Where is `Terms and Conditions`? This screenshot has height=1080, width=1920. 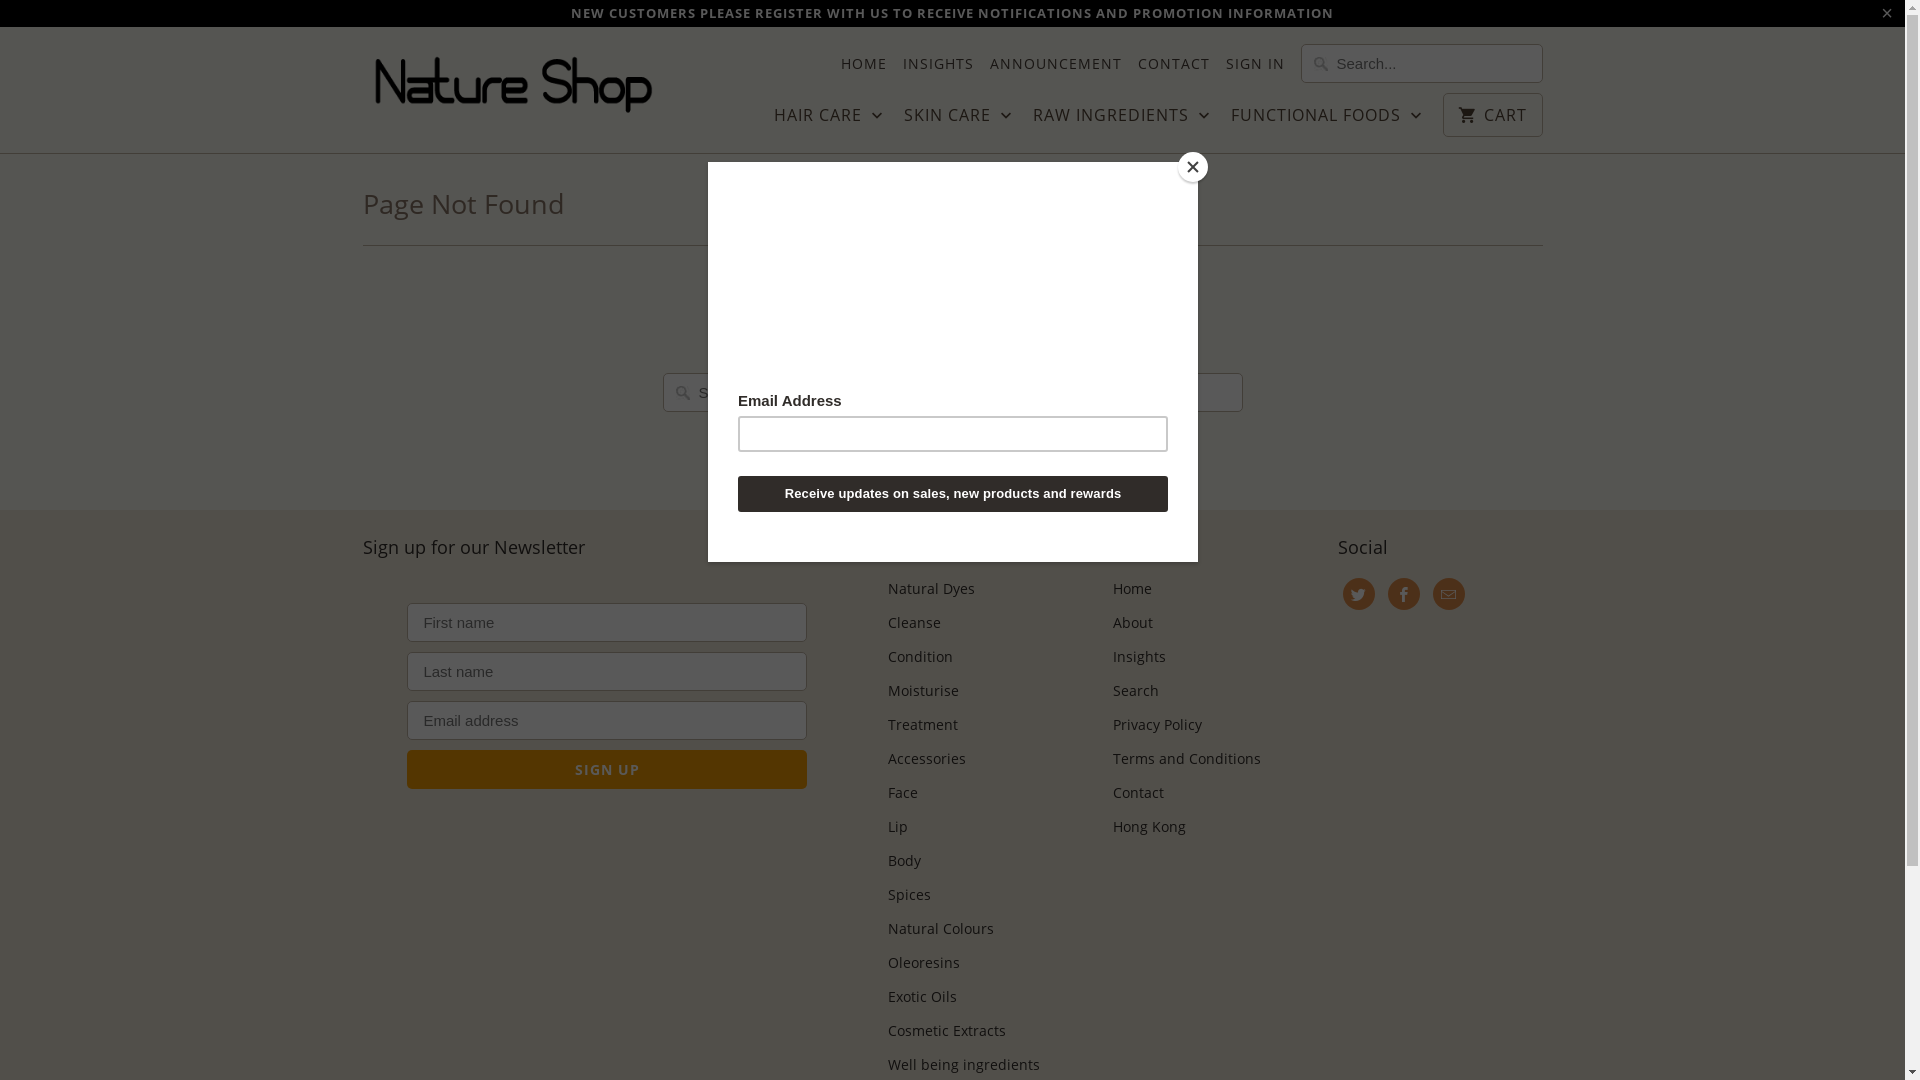
Terms and Conditions is located at coordinates (1186, 758).